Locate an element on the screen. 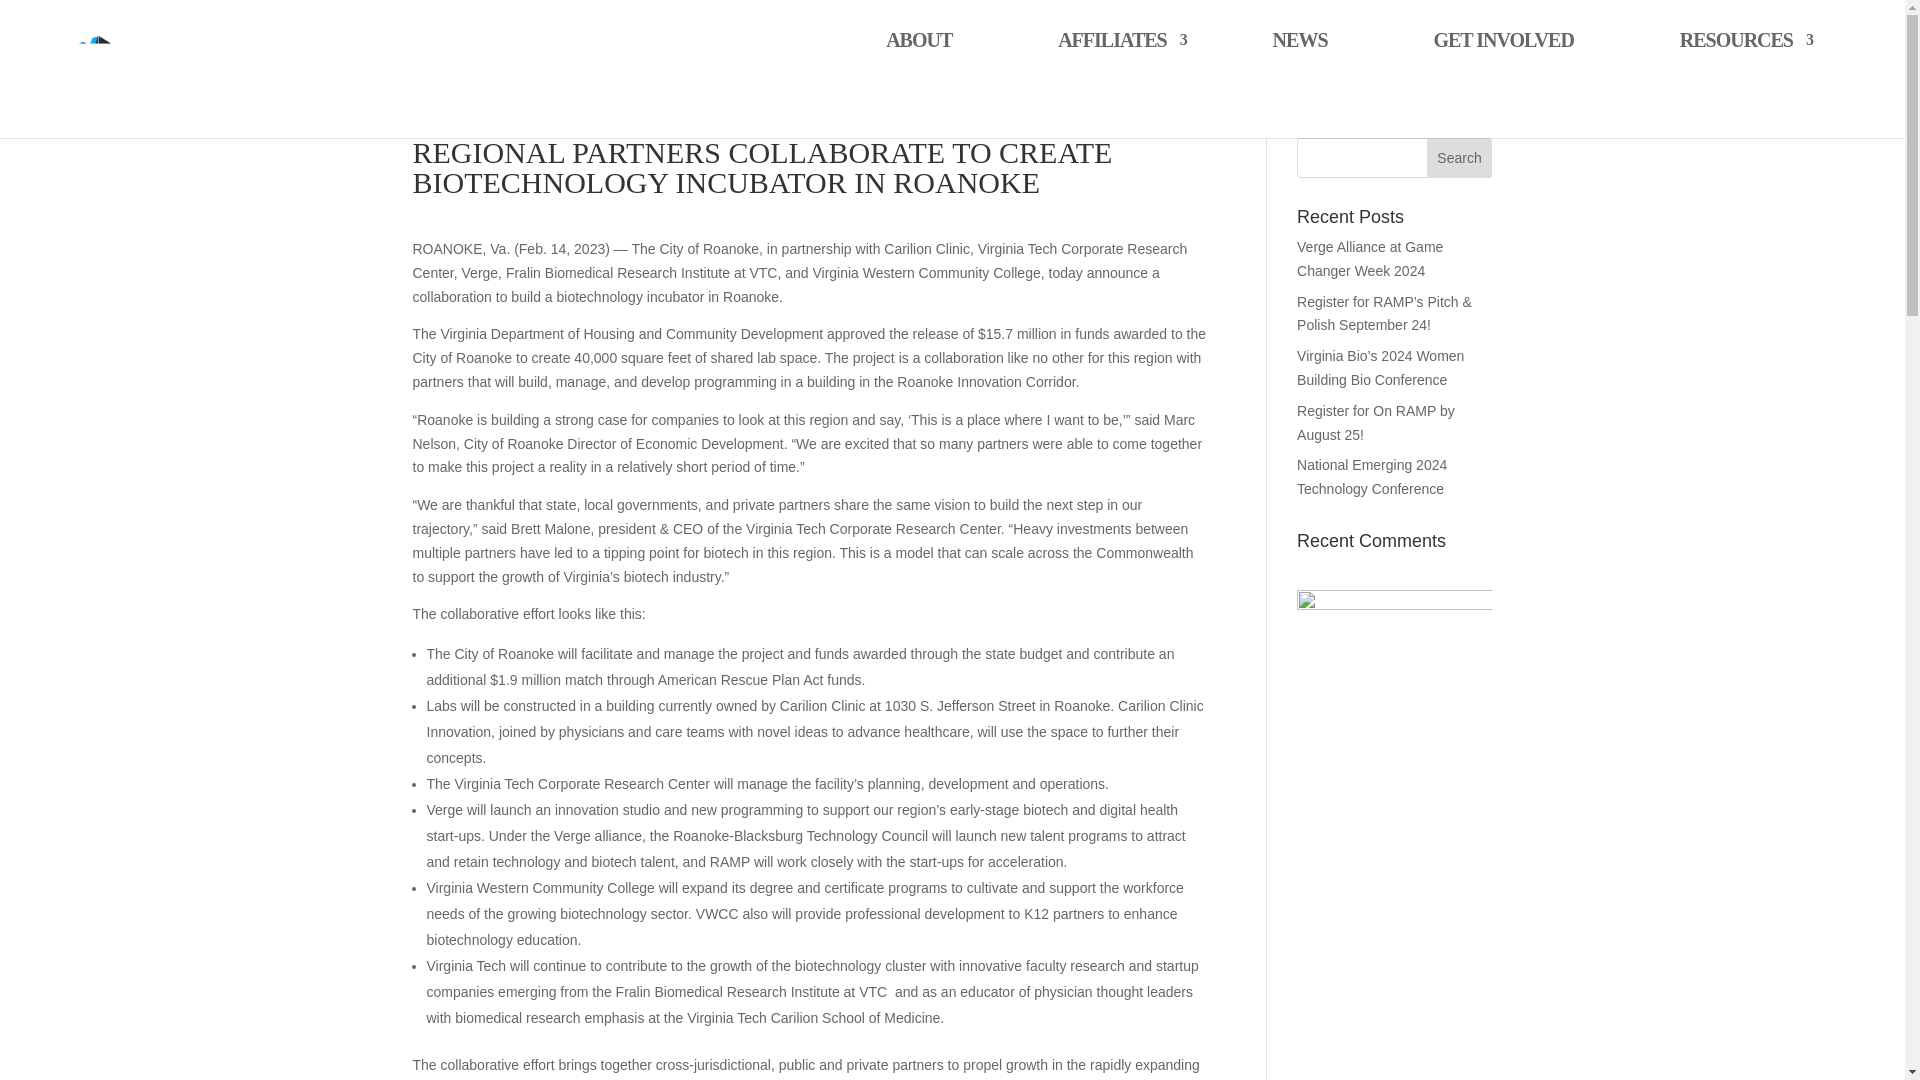 This screenshot has width=1920, height=1080. ABOUT is located at coordinates (918, 86).